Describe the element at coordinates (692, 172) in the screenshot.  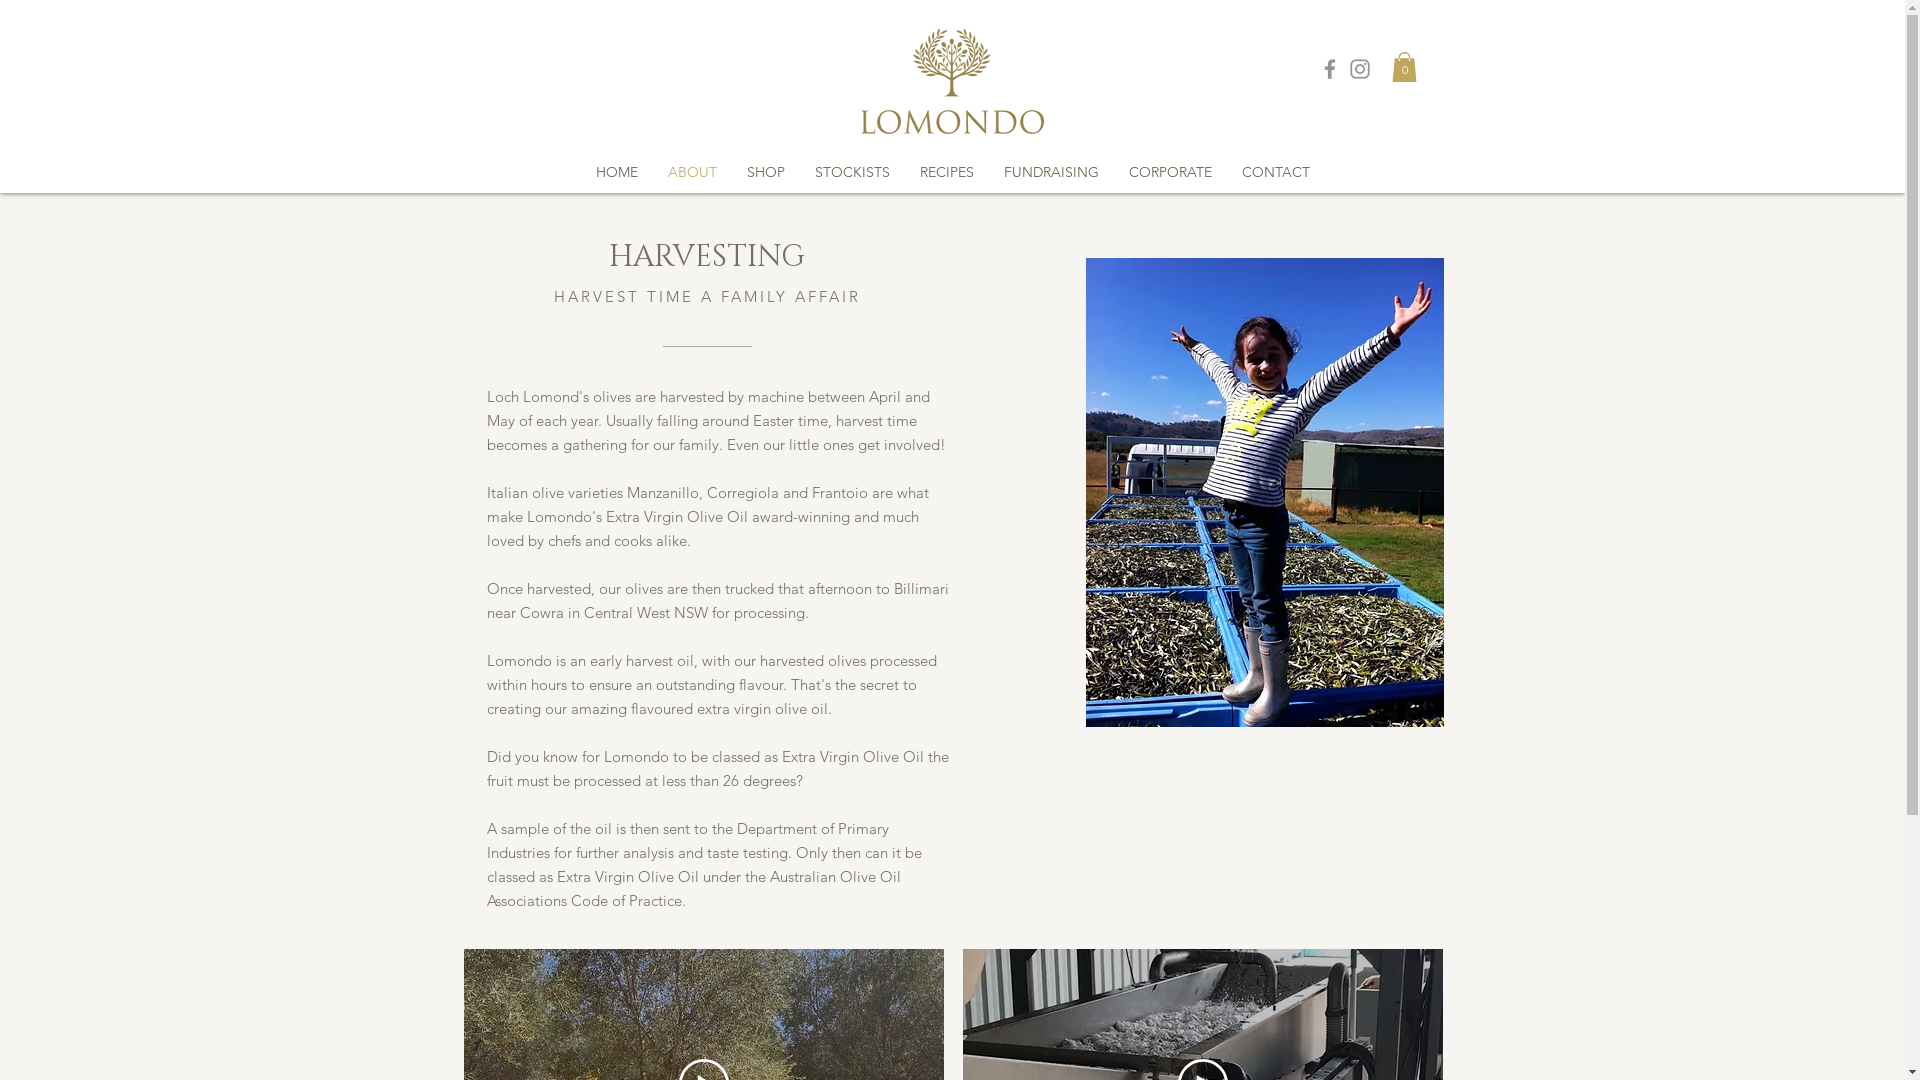
I see `ABOUT` at that location.